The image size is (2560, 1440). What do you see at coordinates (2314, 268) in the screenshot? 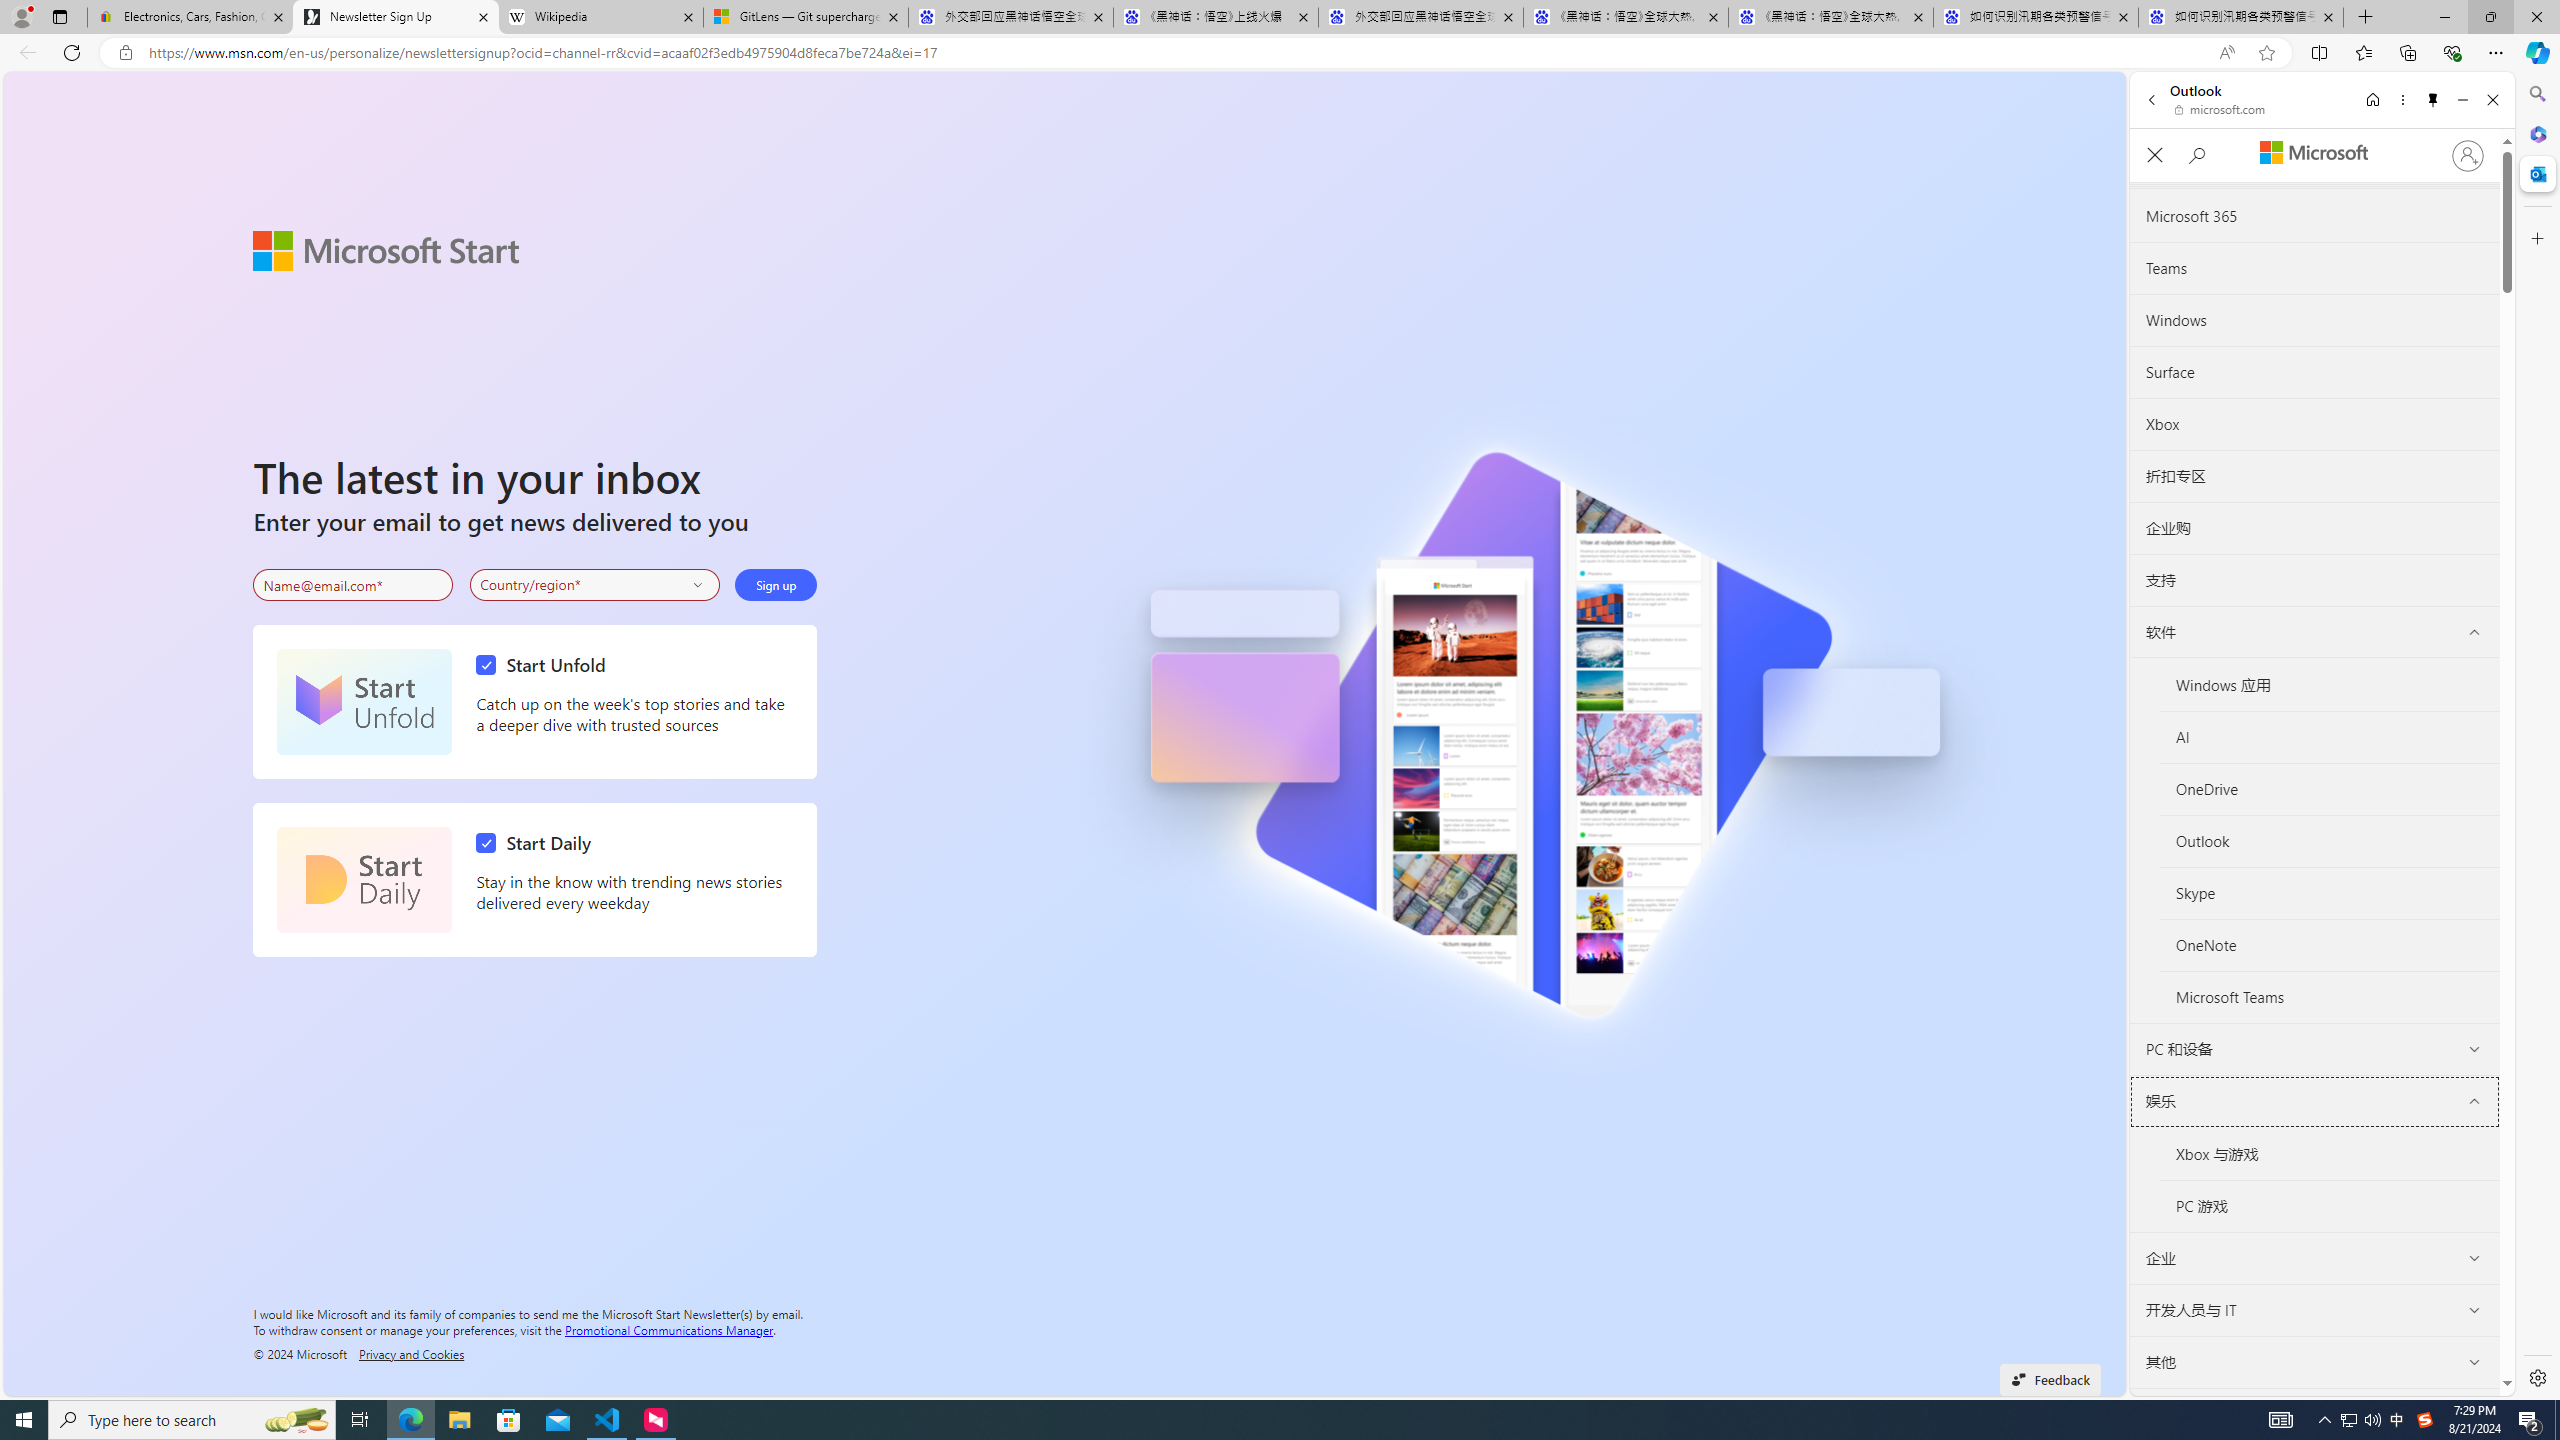
I see `Teams` at bounding box center [2314, 268].